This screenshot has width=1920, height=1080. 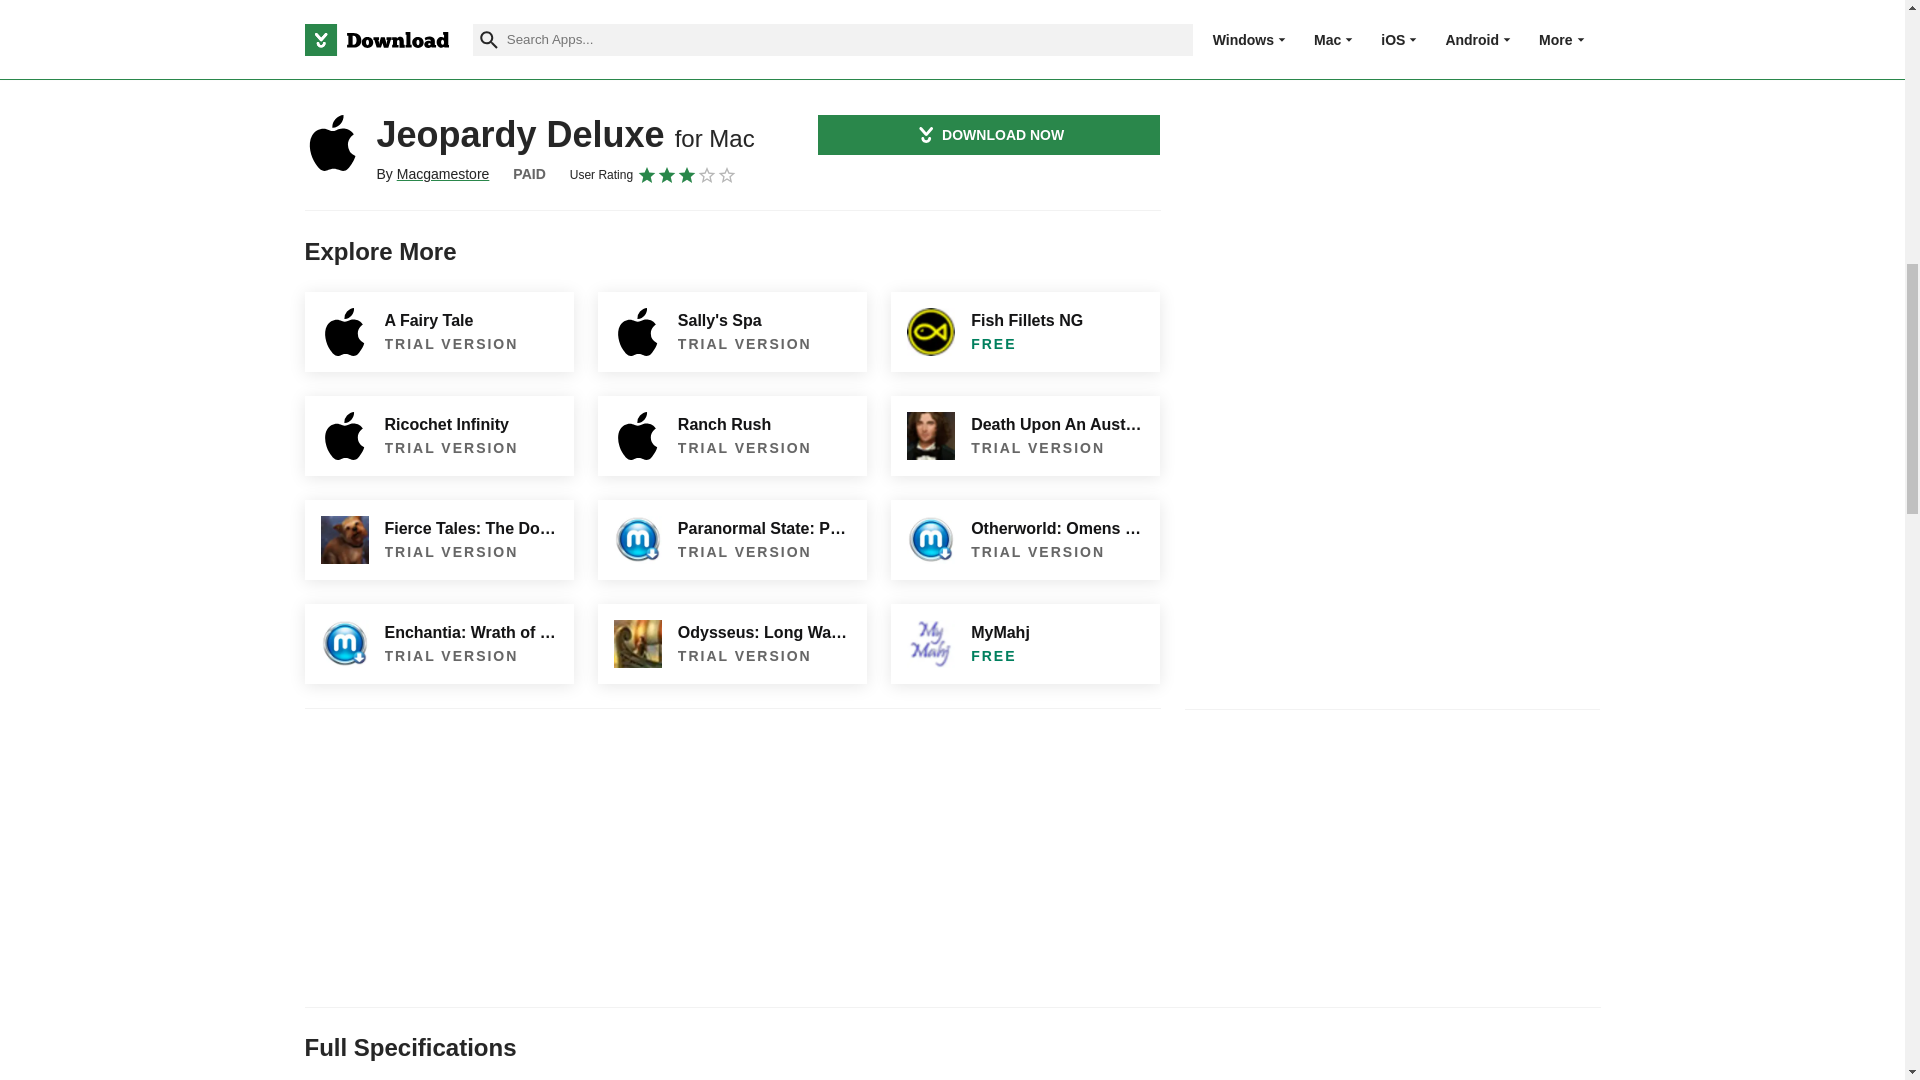 What do you see at coordinates (1024, 540) in the screenshot?
I see `Otherworld: Omens Of Summer` at bounding box center [1024, 540].